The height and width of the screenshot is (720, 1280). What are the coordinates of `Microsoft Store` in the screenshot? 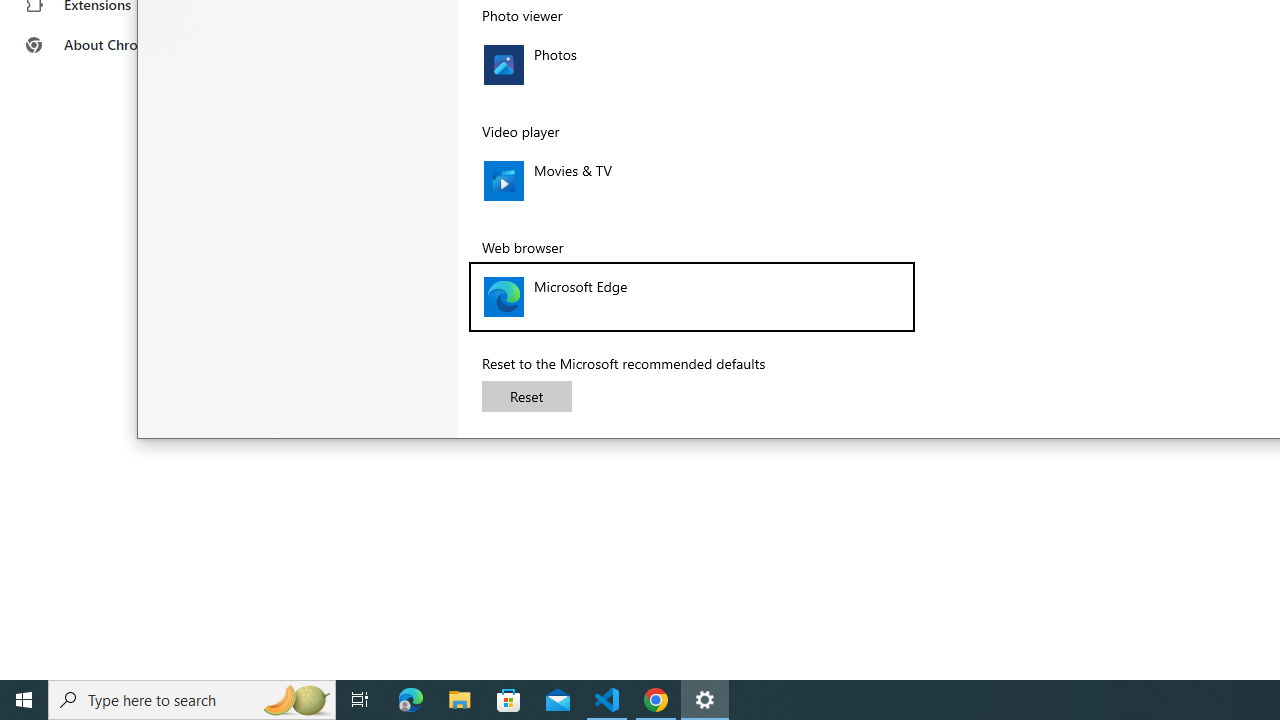 It's located at (509, 700).